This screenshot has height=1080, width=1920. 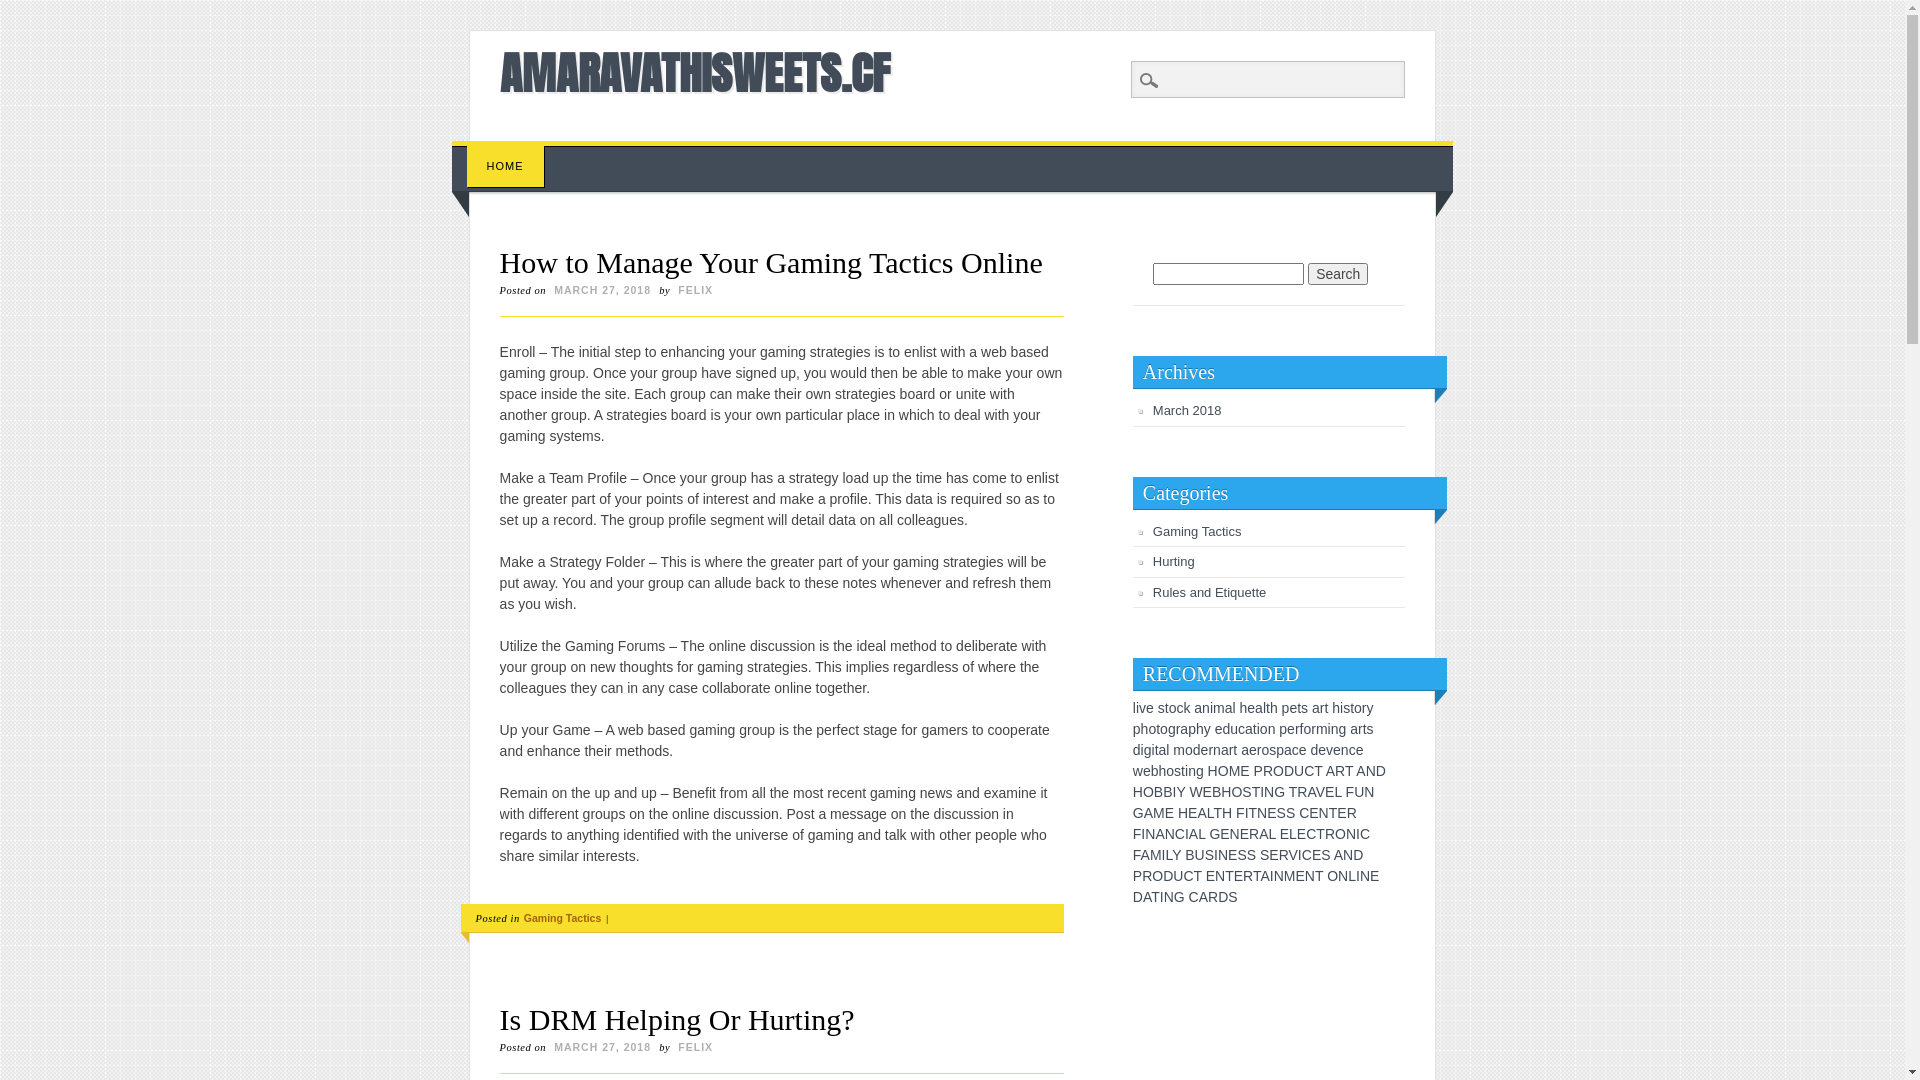 I want to click on m, so click(x=1322, y=729).